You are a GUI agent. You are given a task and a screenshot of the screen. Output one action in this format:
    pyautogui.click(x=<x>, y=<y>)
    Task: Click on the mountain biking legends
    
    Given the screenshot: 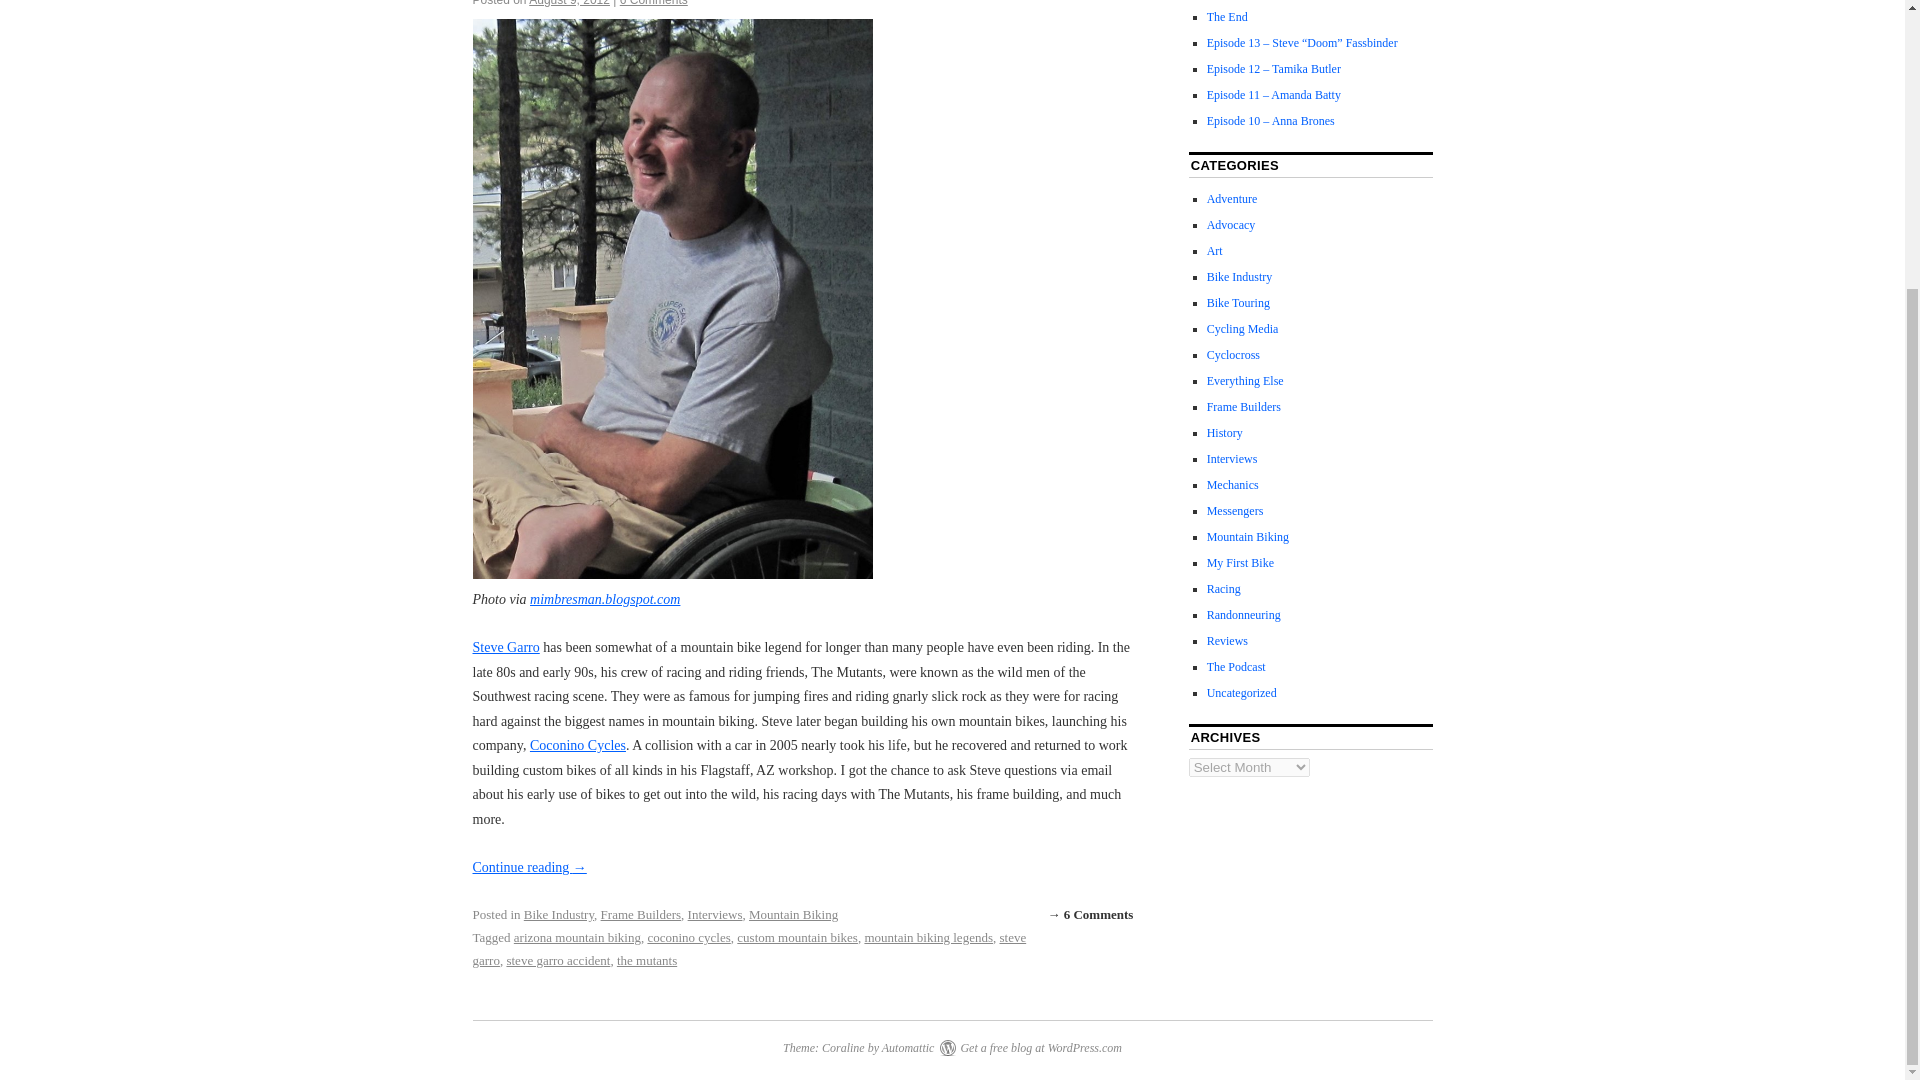 What is the action you would take?
    pyautogui.click(x=928, y=937)
    